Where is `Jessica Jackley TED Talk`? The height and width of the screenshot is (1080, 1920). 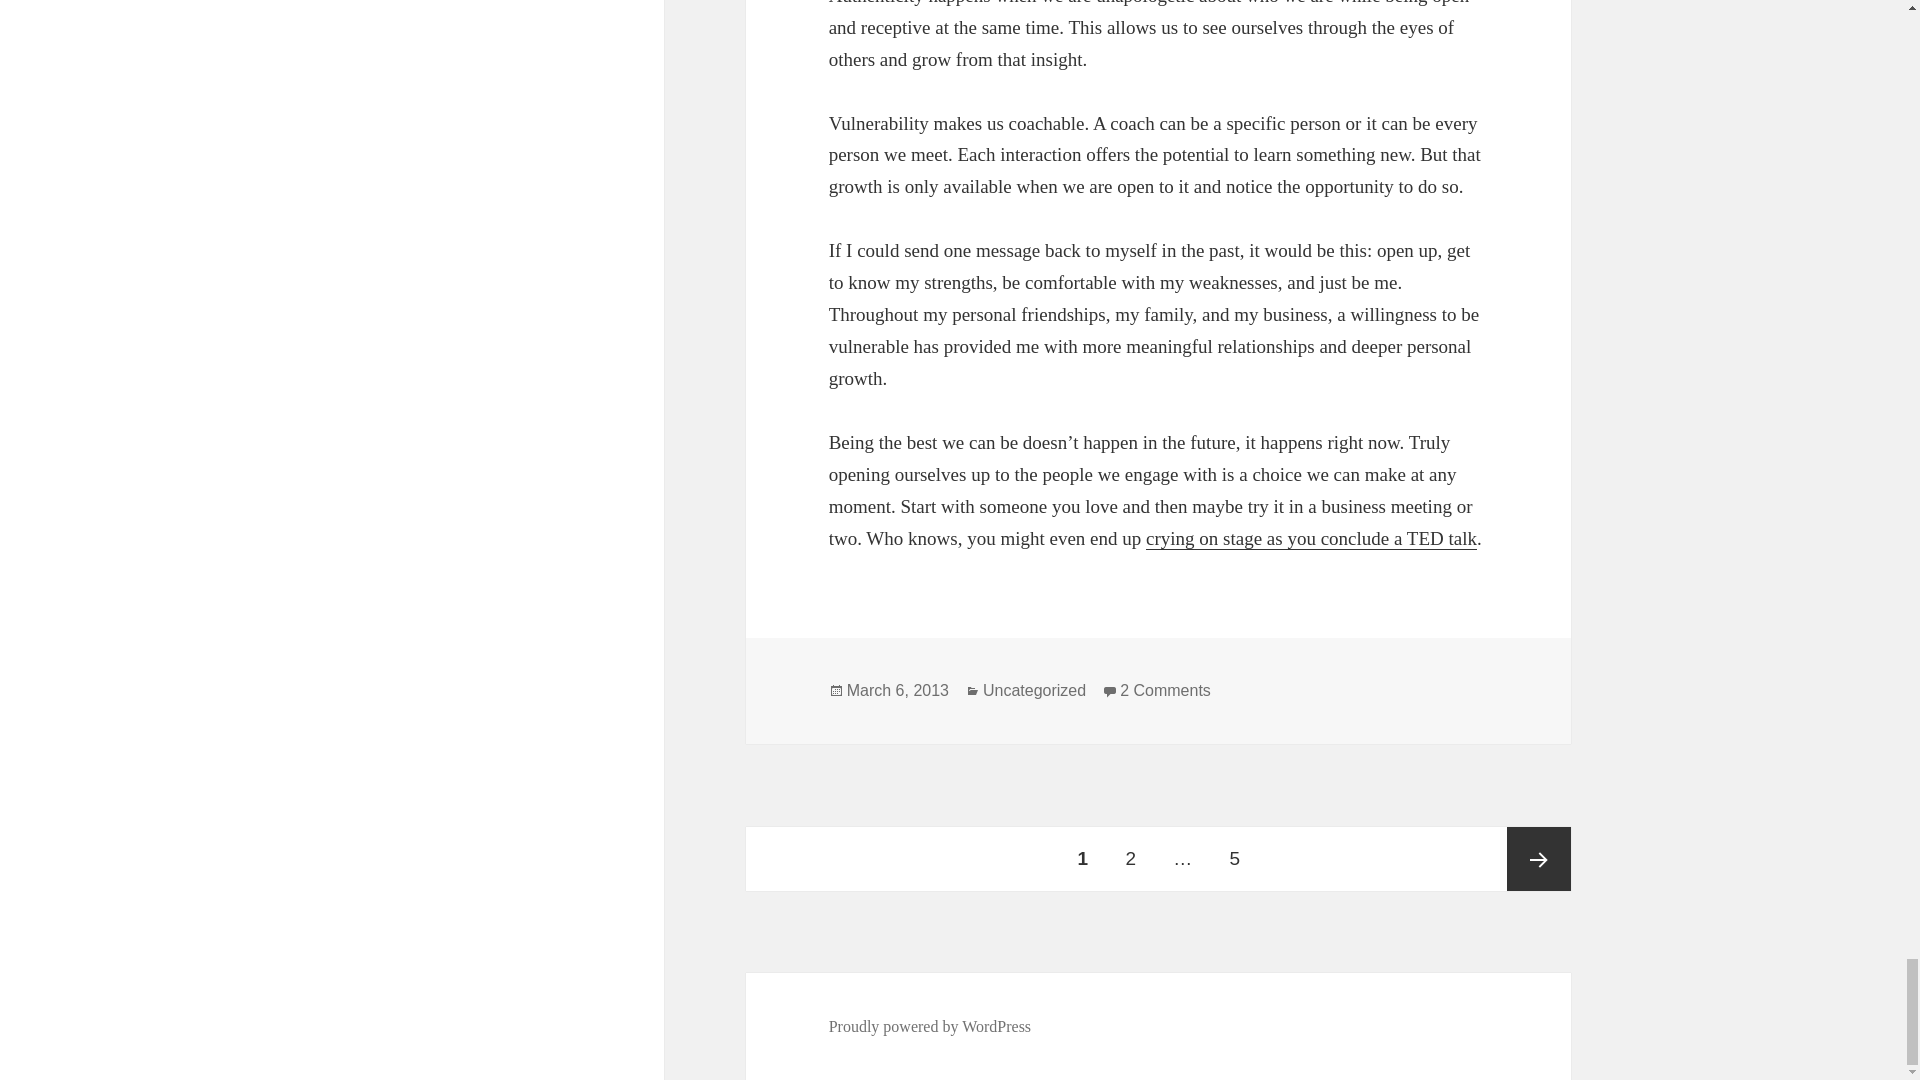
Jessica Jackley TED Talk is located at coordinates (1311, 538).